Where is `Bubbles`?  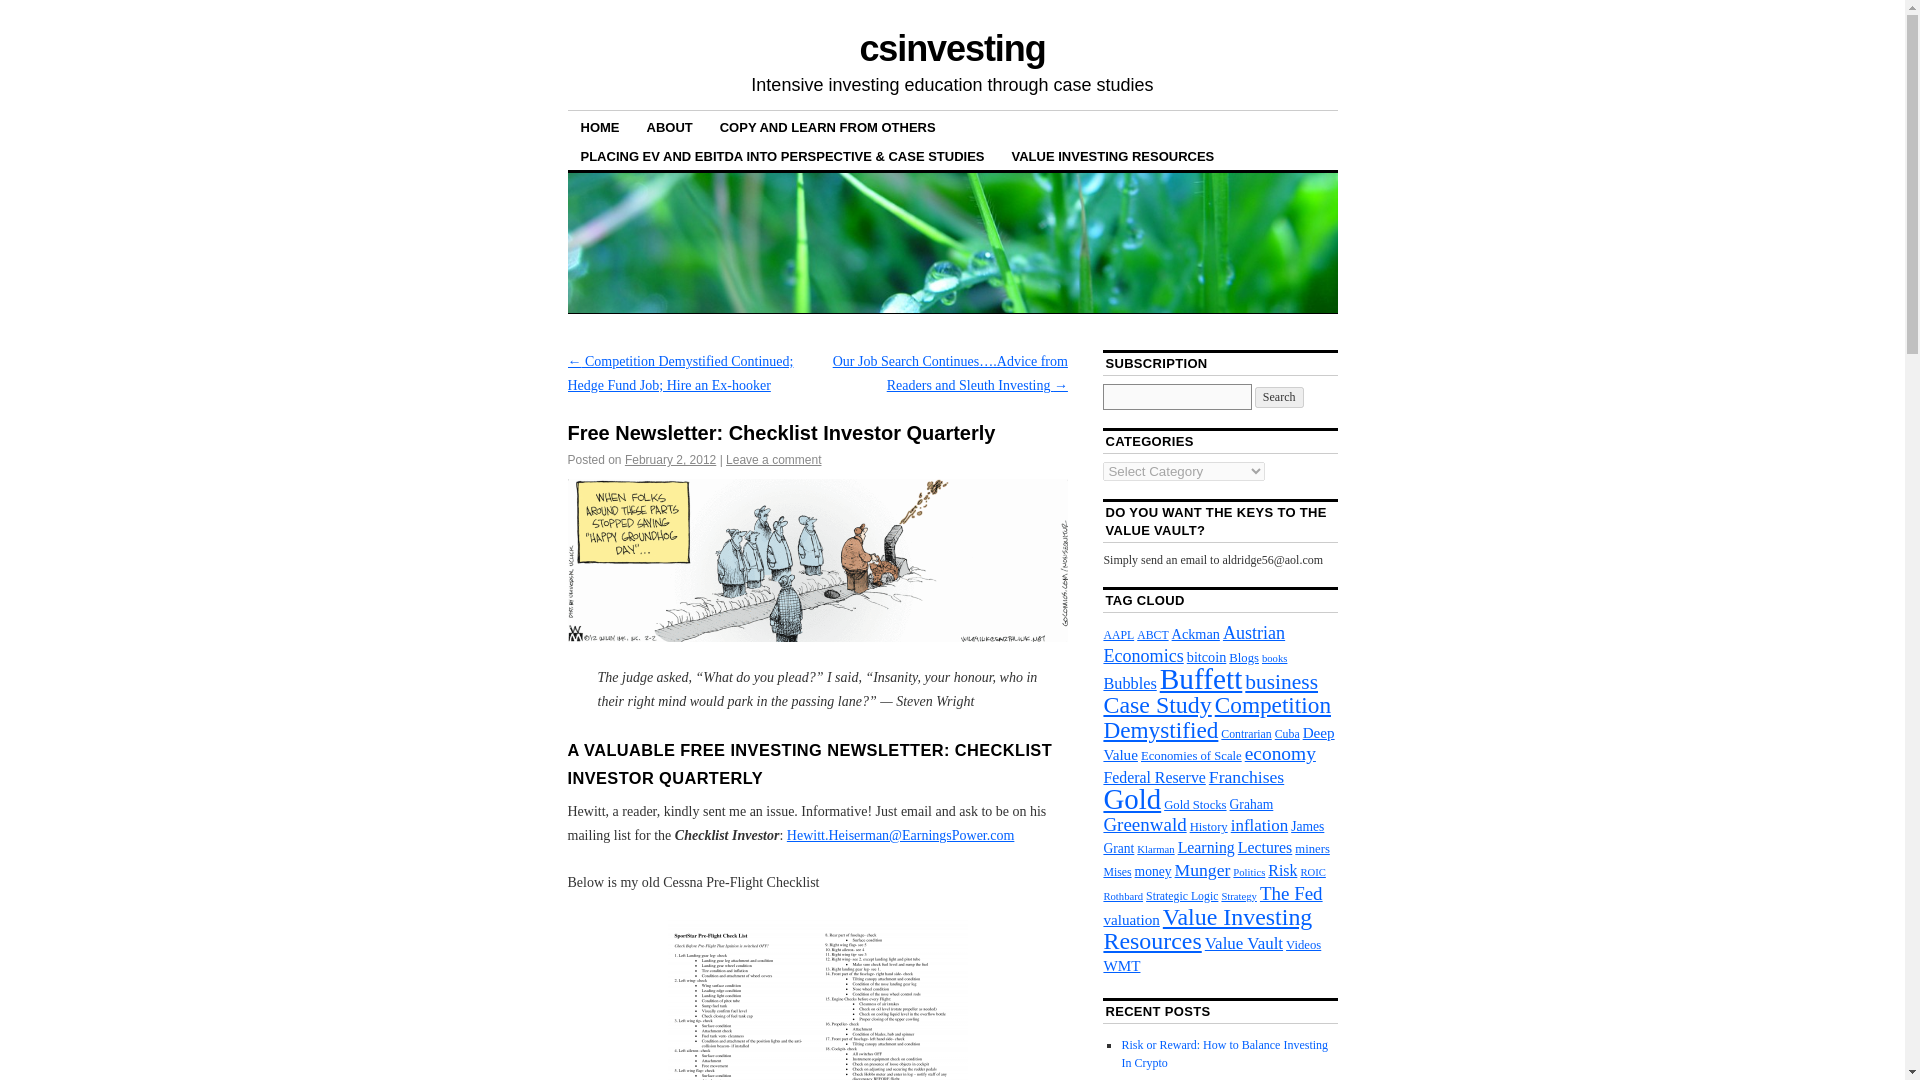
Bubbles is located at coordinates (1128, 683).